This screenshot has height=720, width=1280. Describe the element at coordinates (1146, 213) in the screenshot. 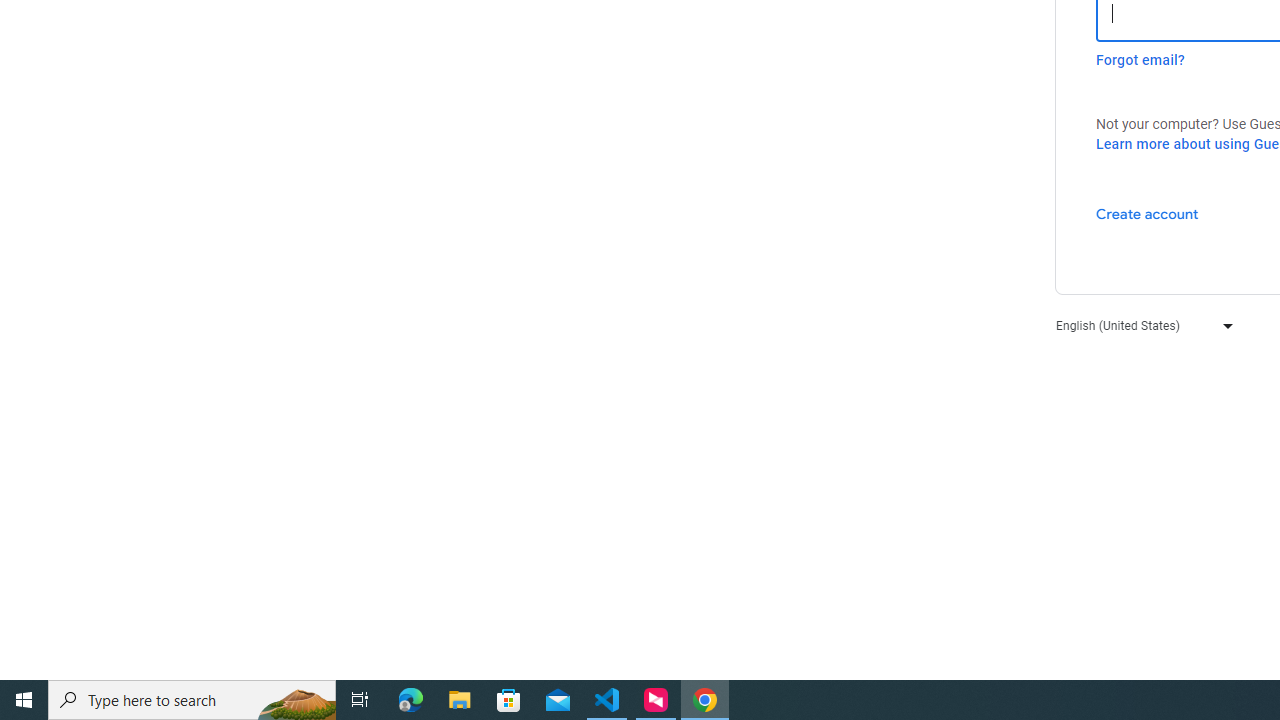

I see `Create account` at that location.